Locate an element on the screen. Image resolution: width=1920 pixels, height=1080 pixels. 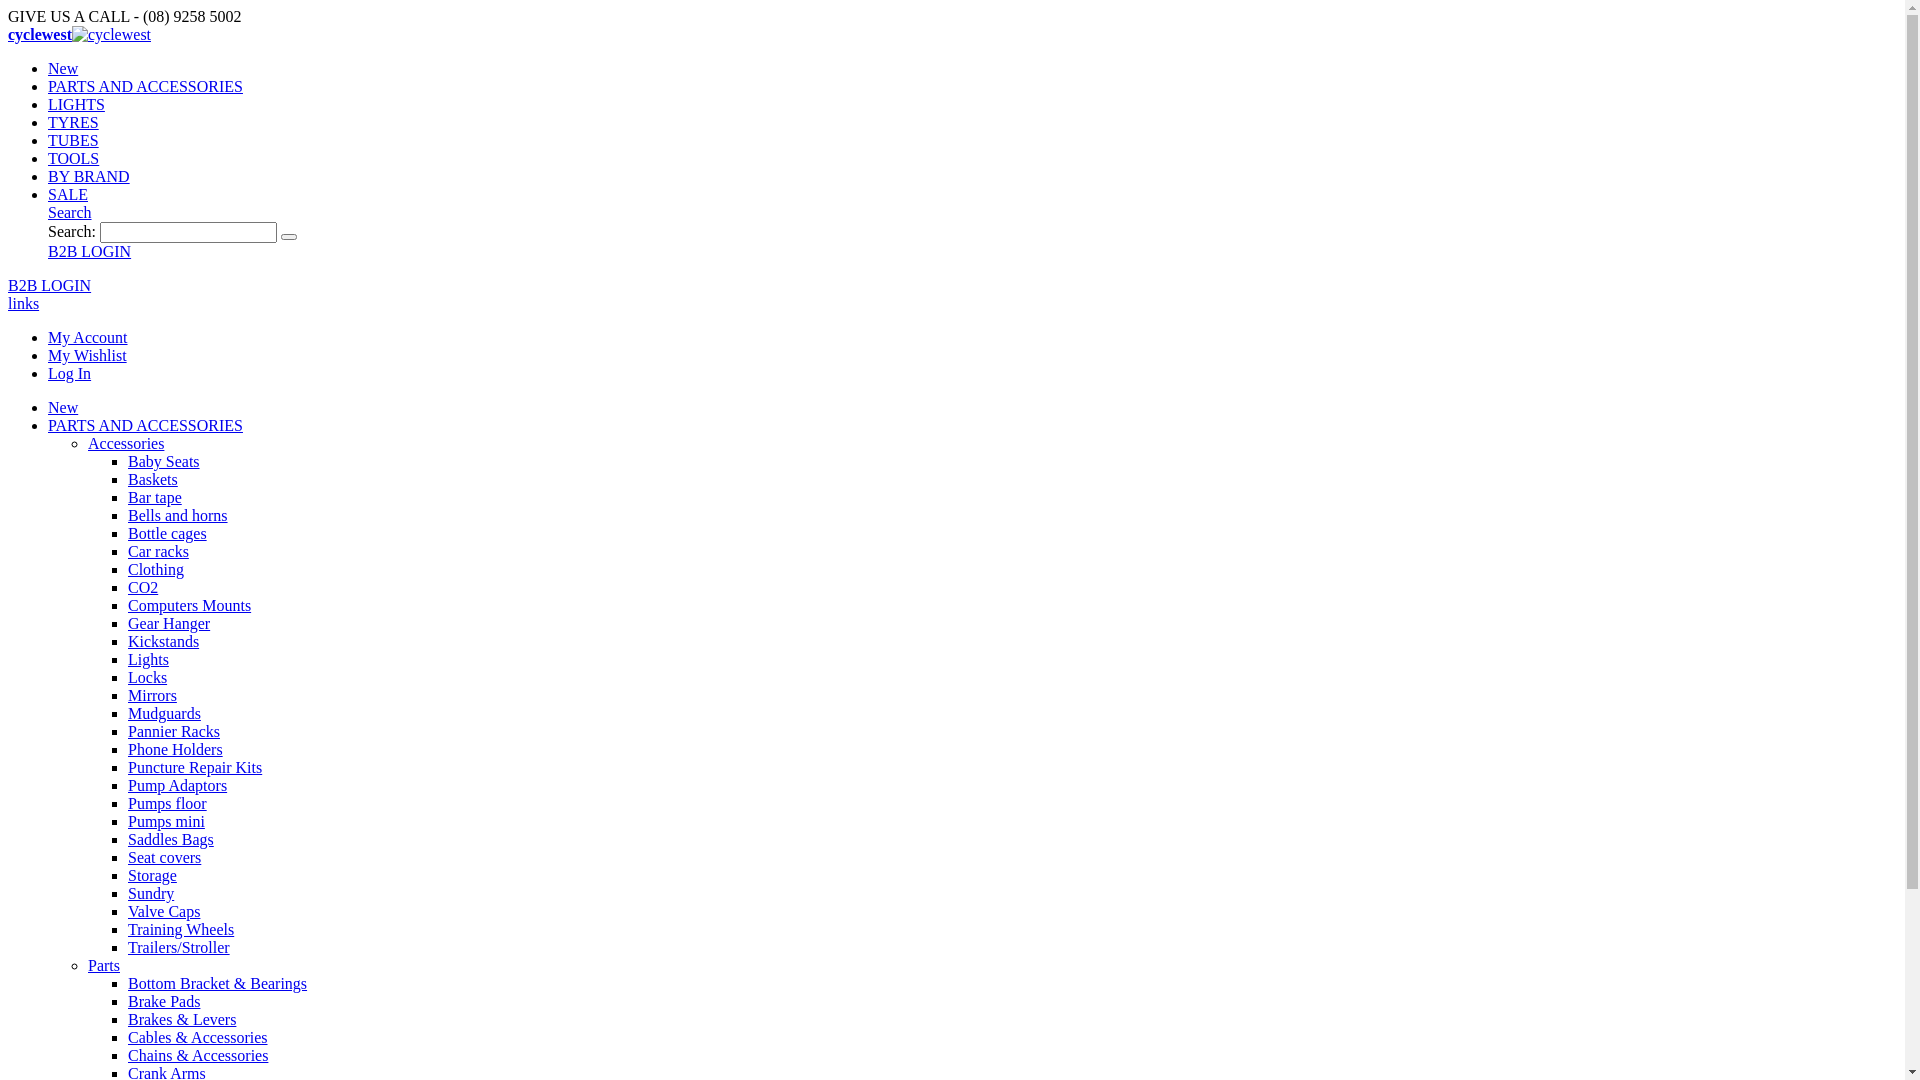
Trailers/Stroller is located at coordinates (179, 948).